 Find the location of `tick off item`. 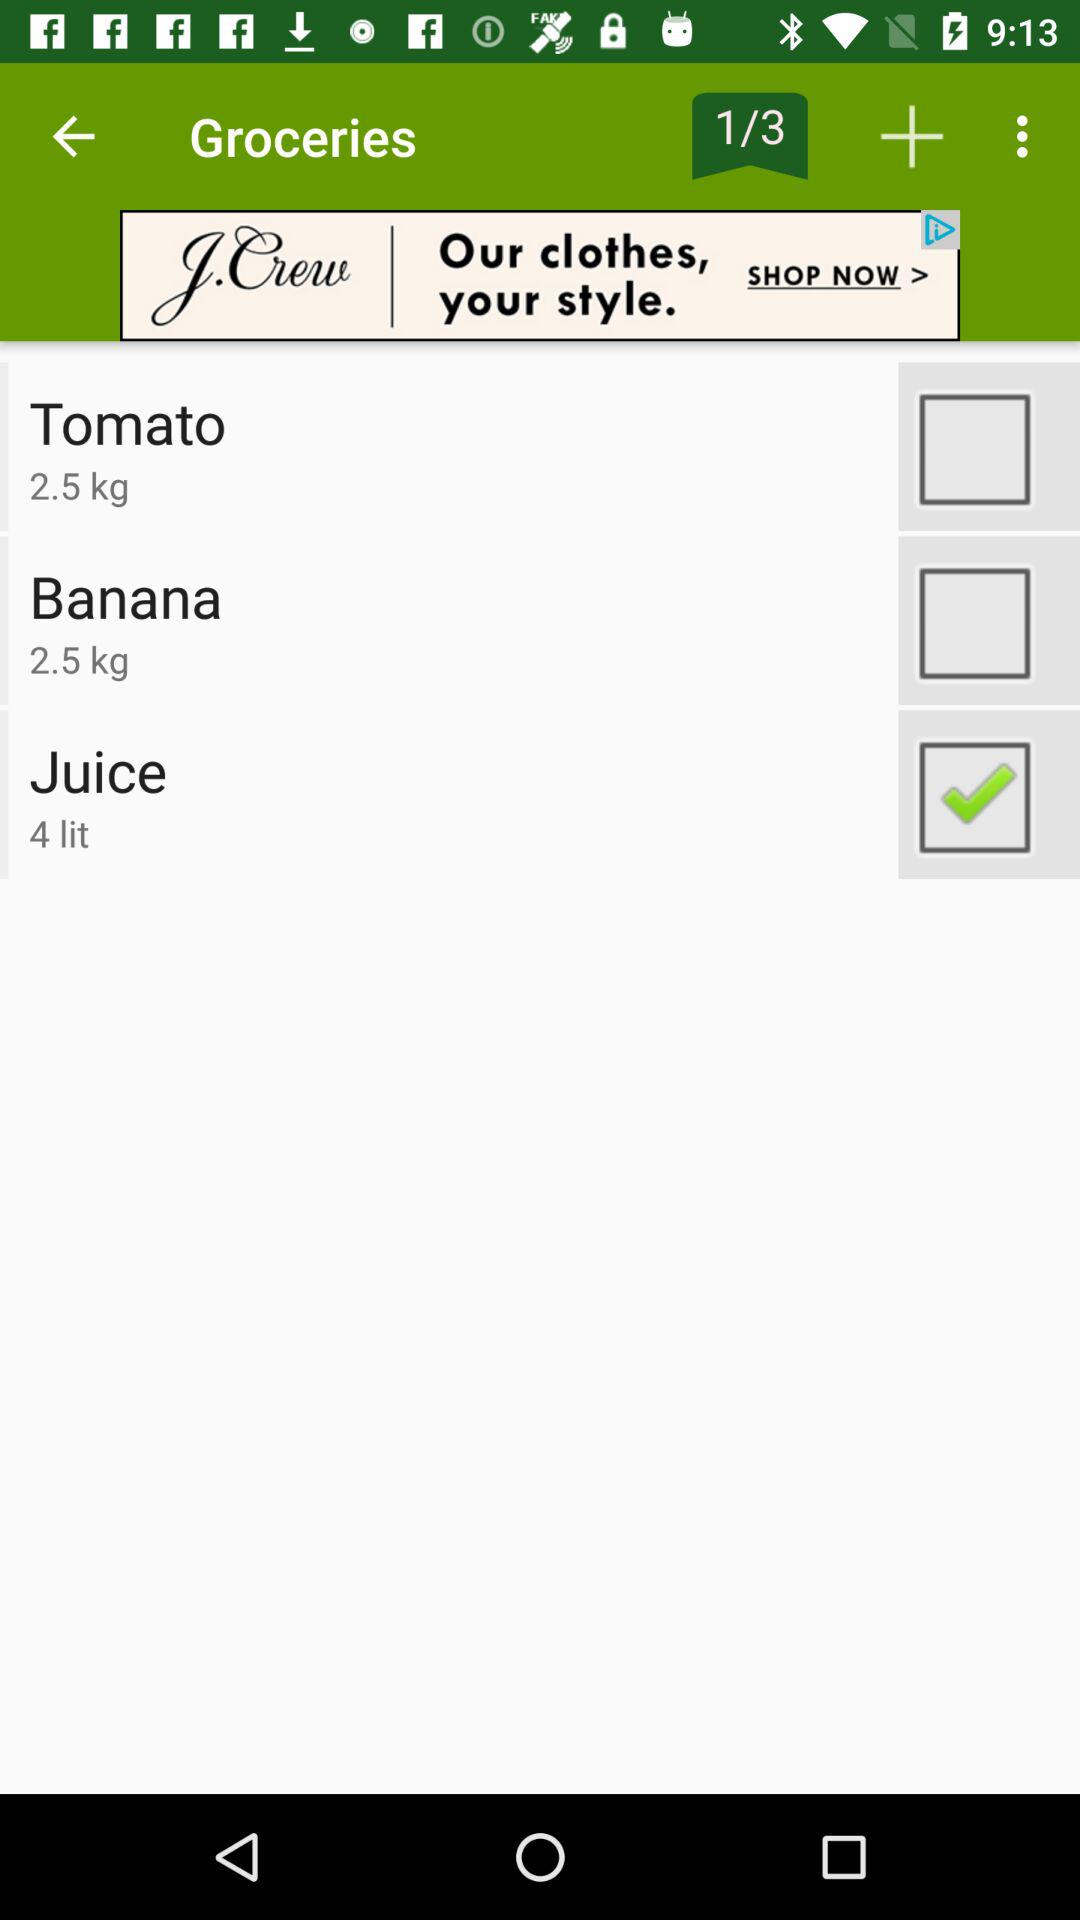

tick off item is located at coordinates (989, 620).